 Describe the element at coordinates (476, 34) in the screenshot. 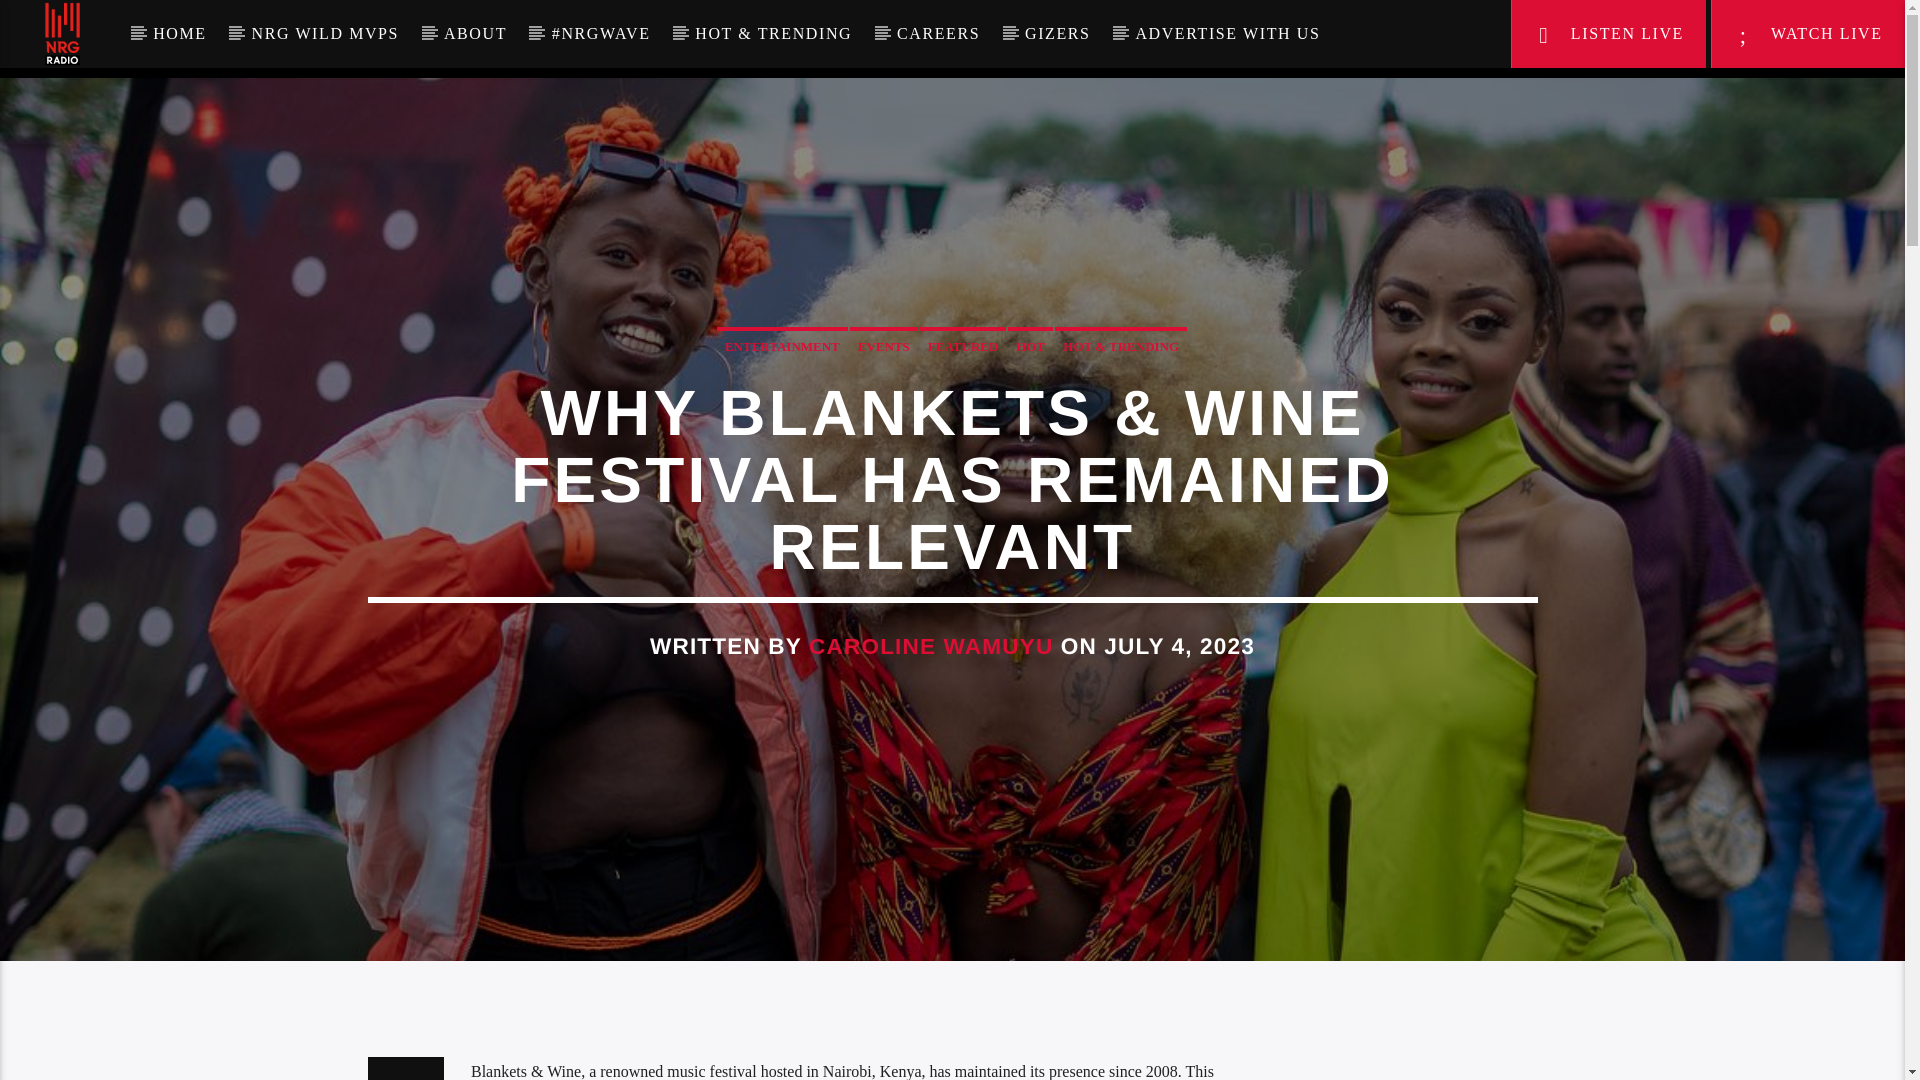

I see `ABOUT` at that location.